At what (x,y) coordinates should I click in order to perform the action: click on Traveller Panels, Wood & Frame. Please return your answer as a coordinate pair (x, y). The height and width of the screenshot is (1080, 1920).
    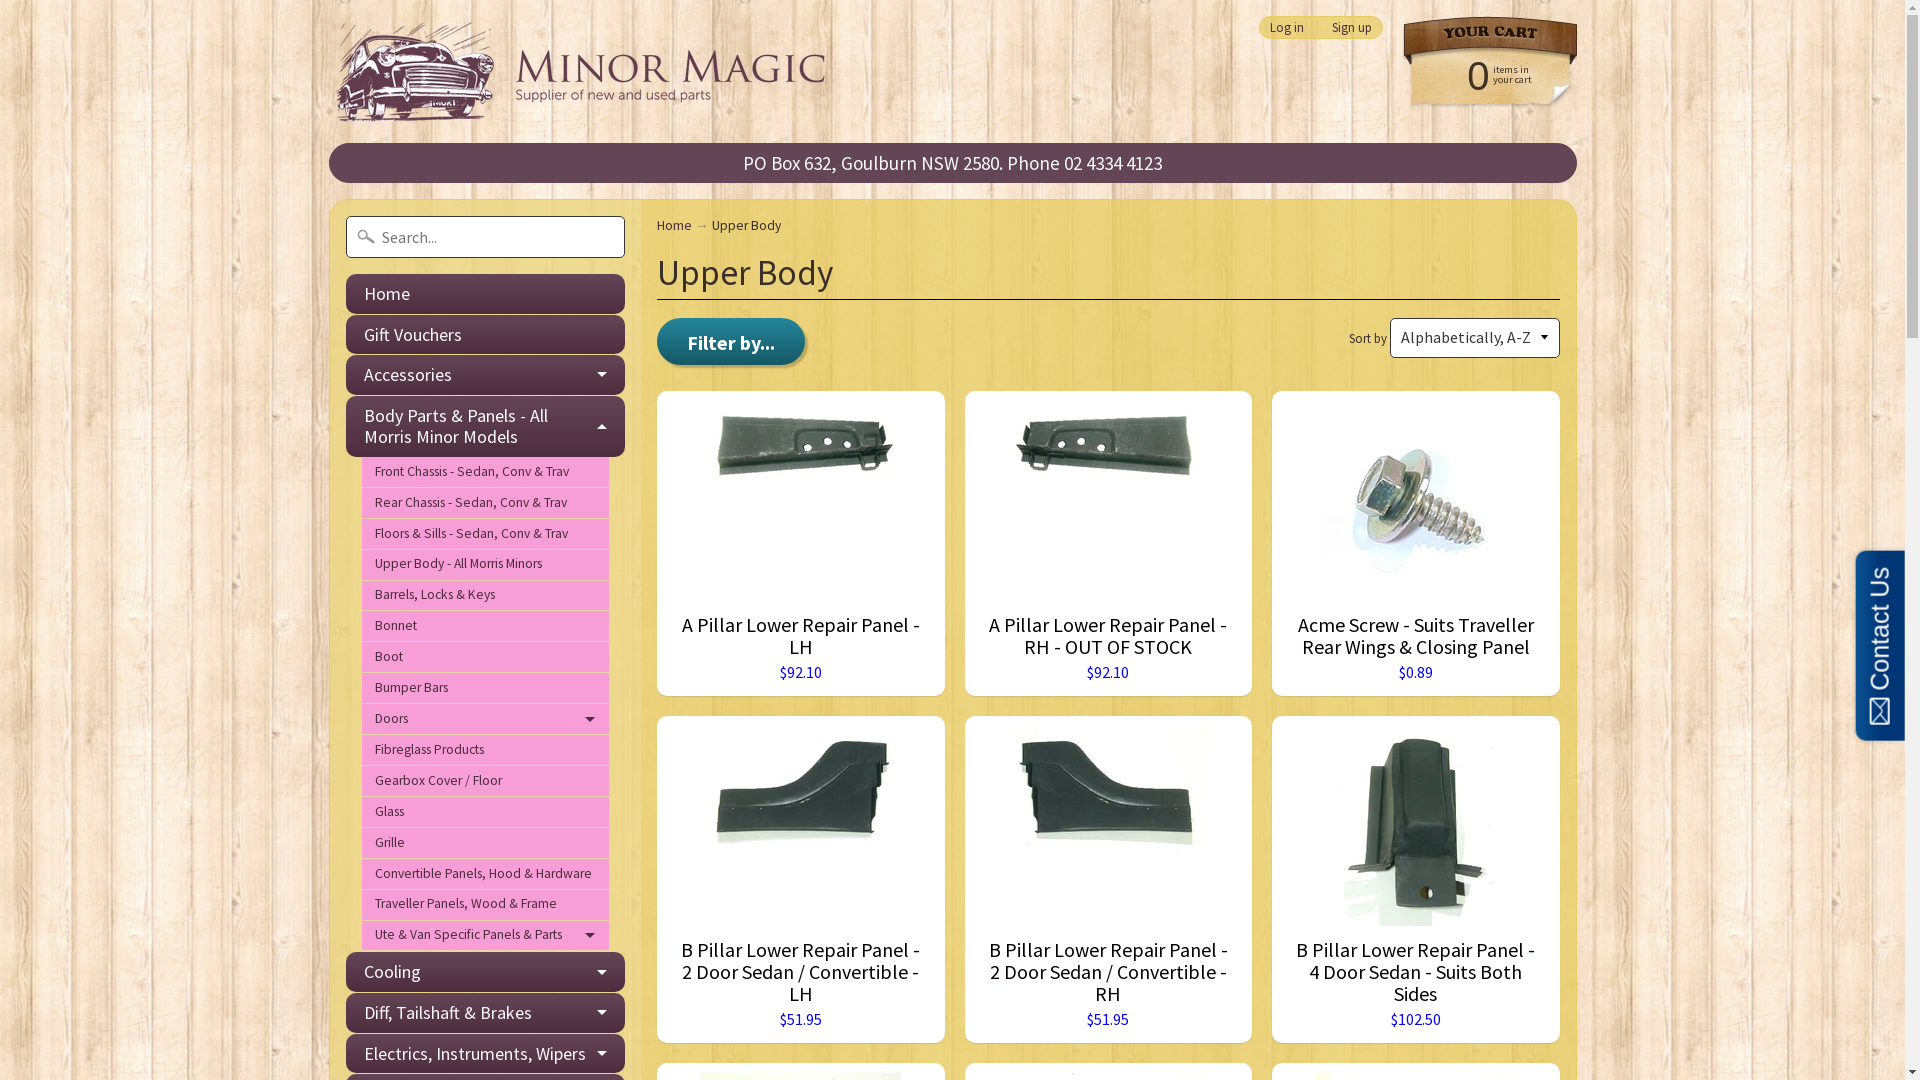
    Looking at the image, I should click on (486, 906).